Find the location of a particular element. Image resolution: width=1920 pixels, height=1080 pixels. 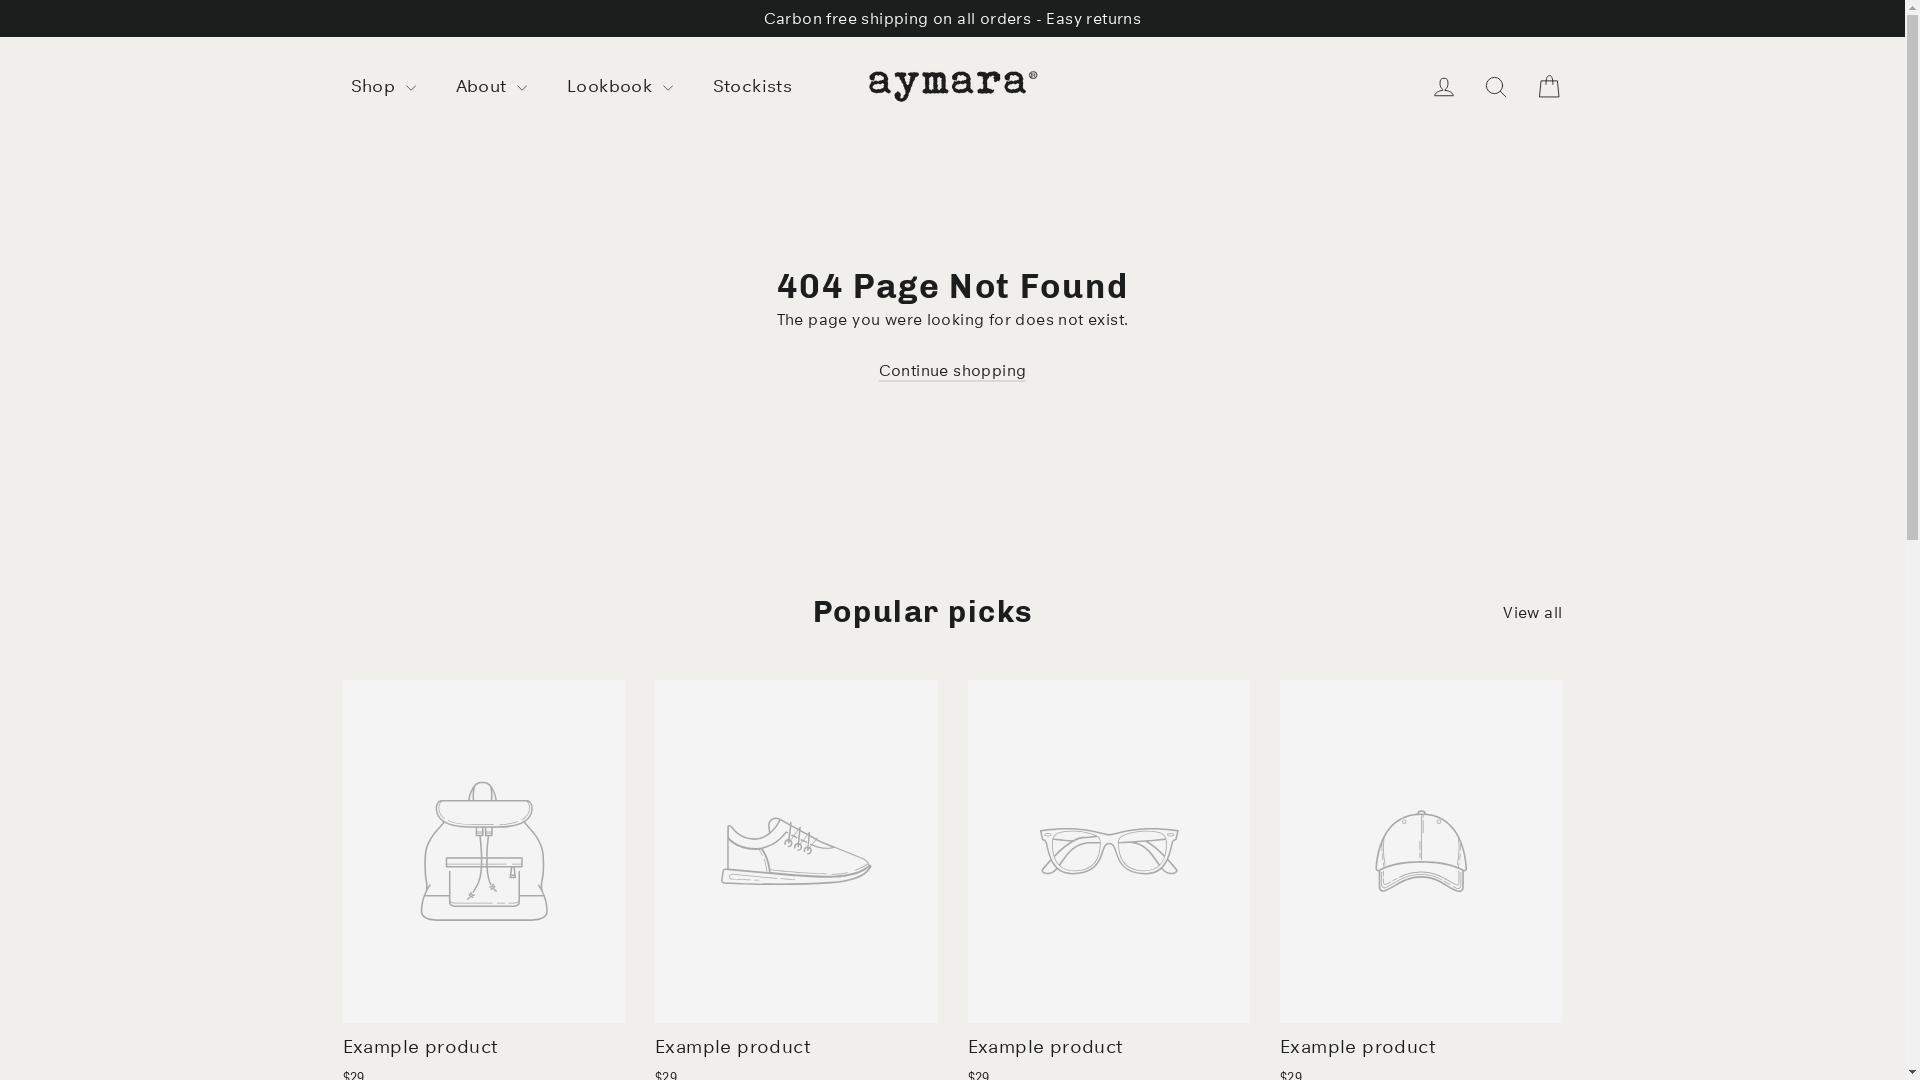

Lookbook is located at coordinates (620, 86).